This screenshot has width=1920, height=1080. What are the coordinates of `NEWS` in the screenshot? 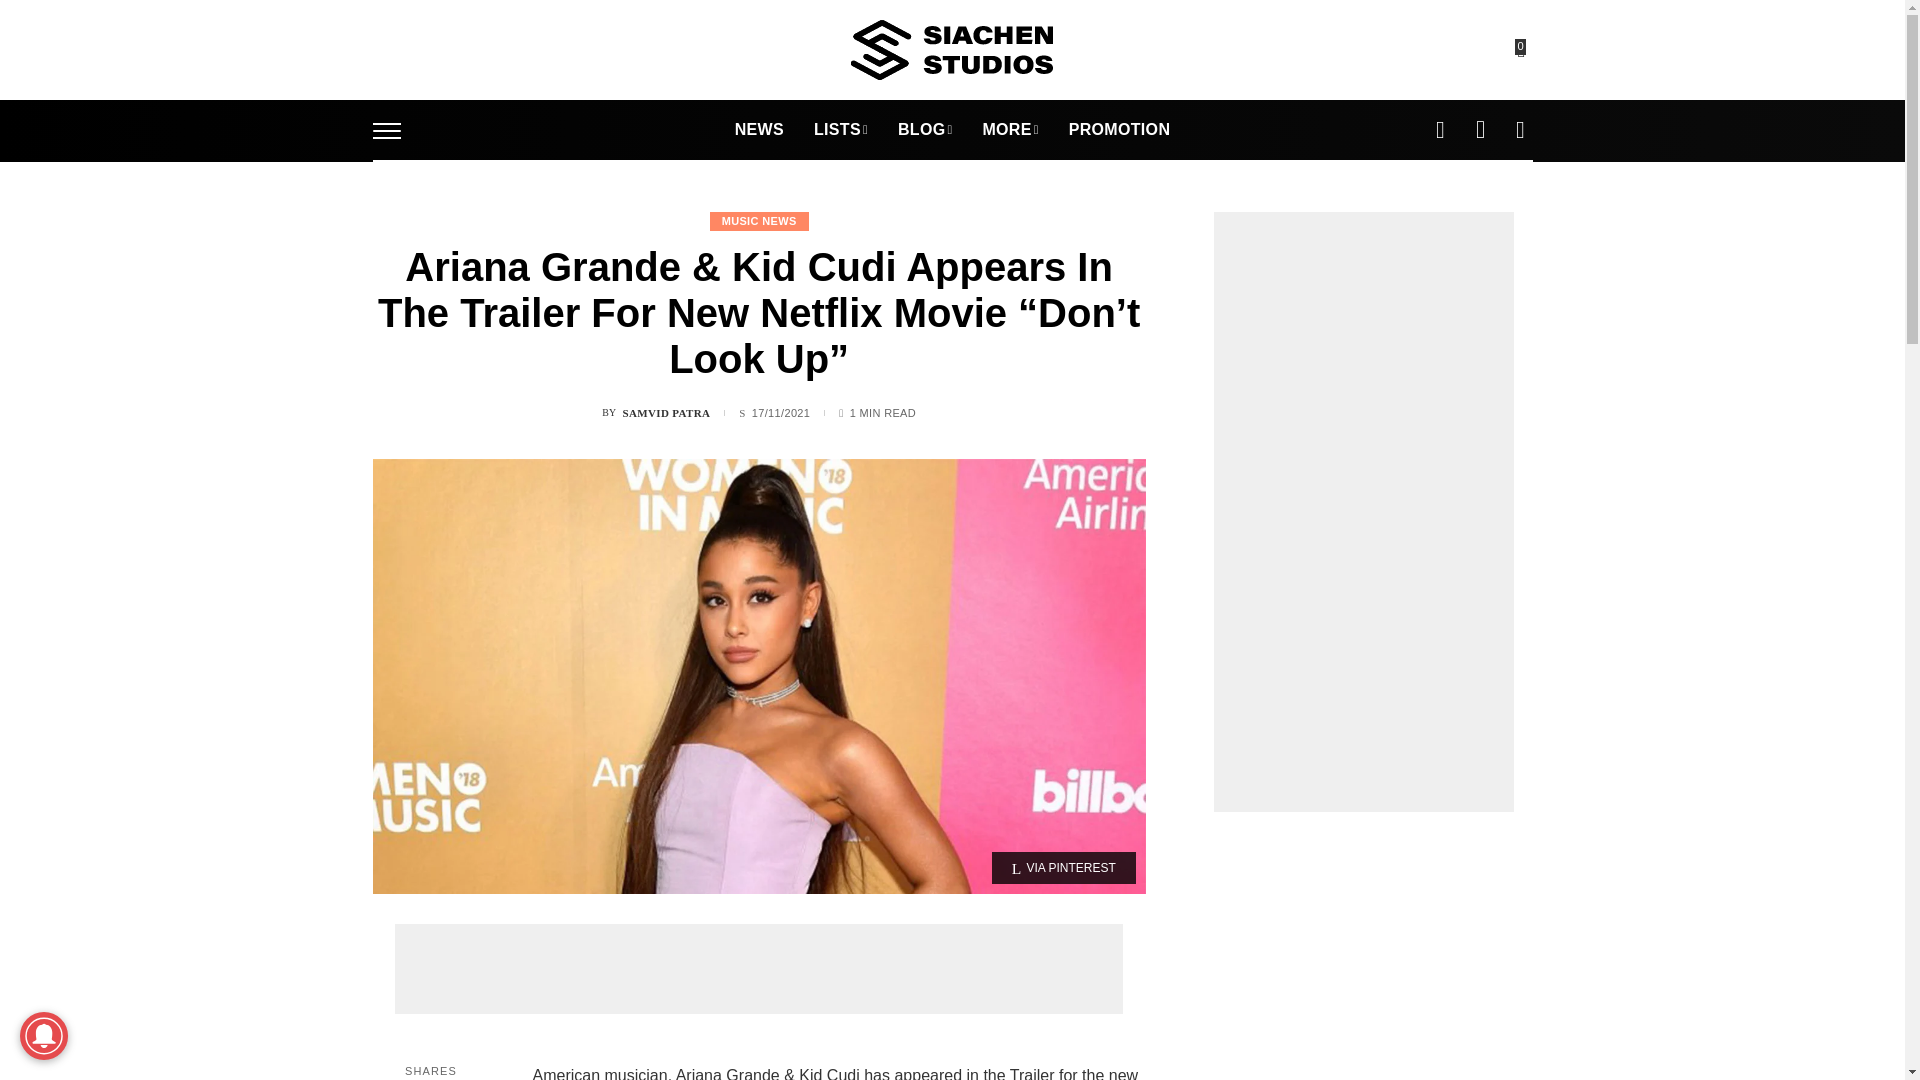 It's located at (759, 130).